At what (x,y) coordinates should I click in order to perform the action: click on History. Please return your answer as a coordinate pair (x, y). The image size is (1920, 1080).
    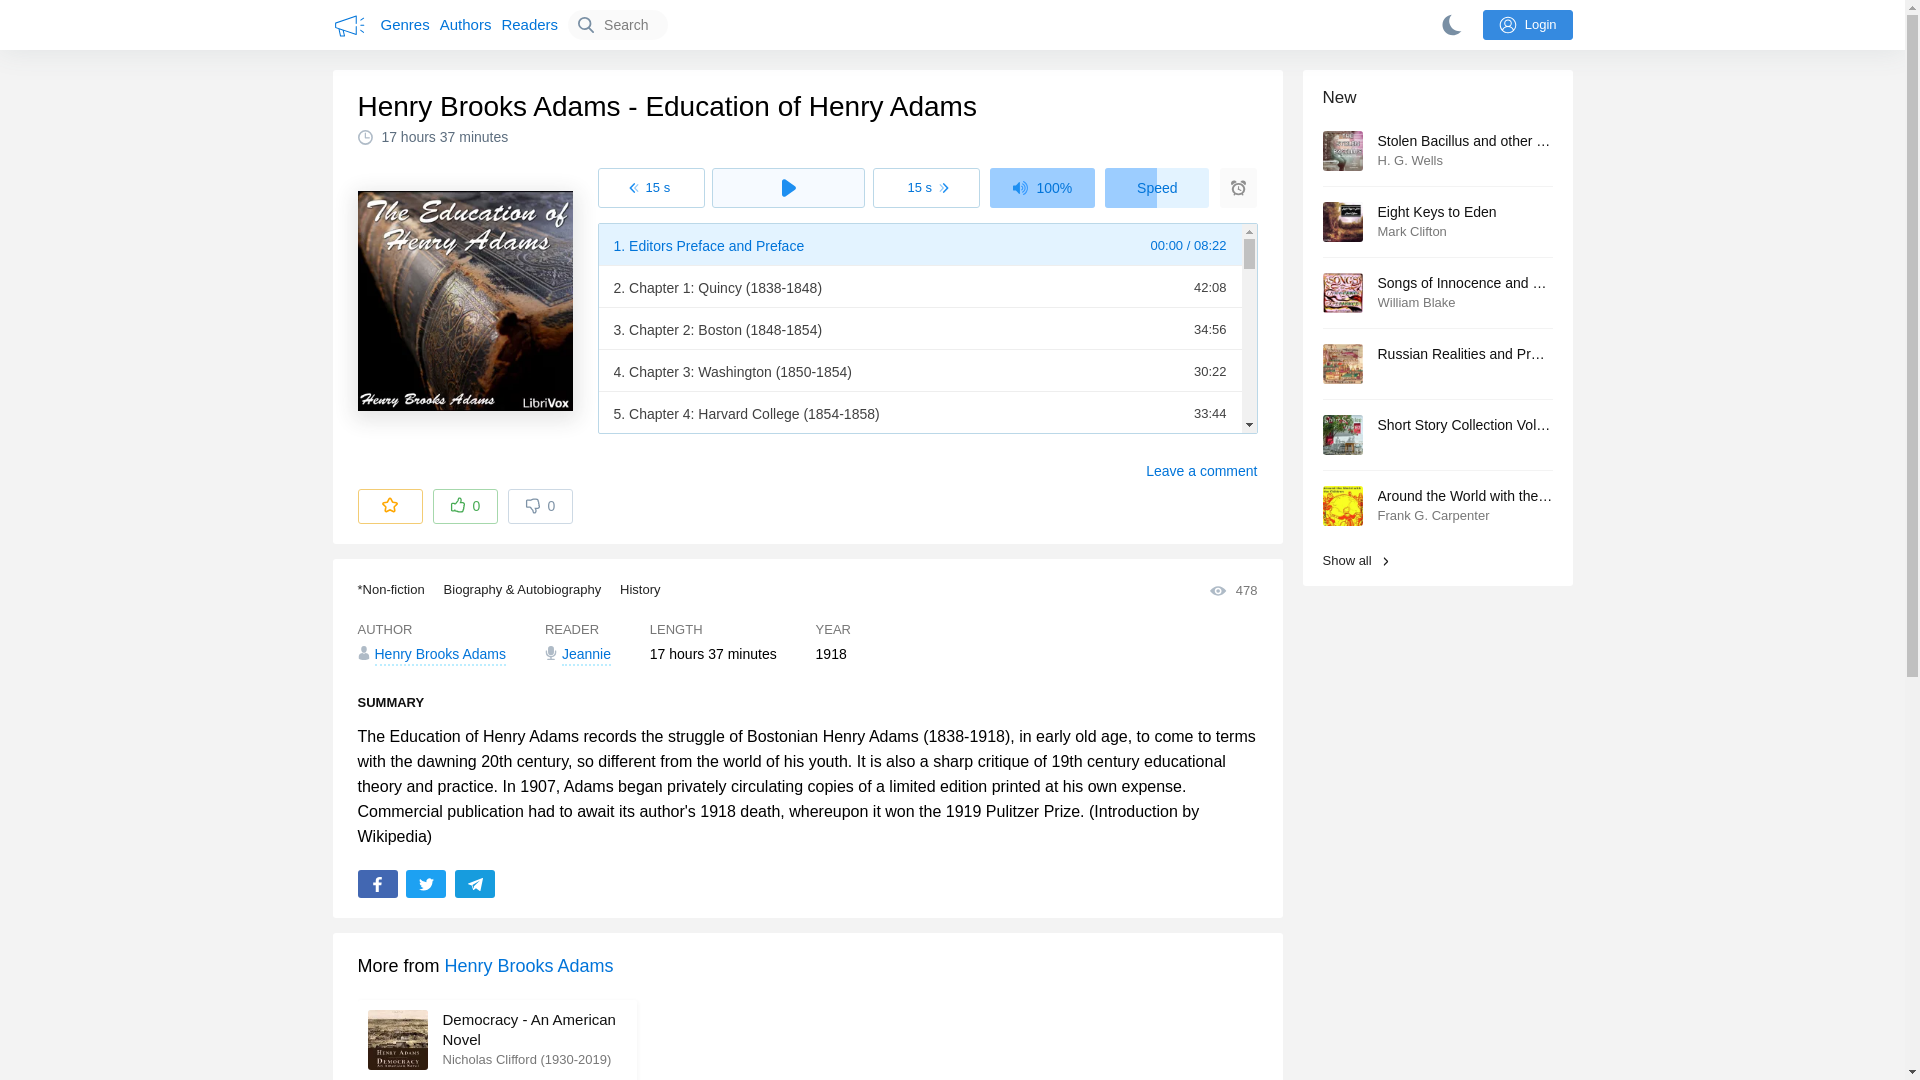
    Looking at the image, I should click on (640, 590).